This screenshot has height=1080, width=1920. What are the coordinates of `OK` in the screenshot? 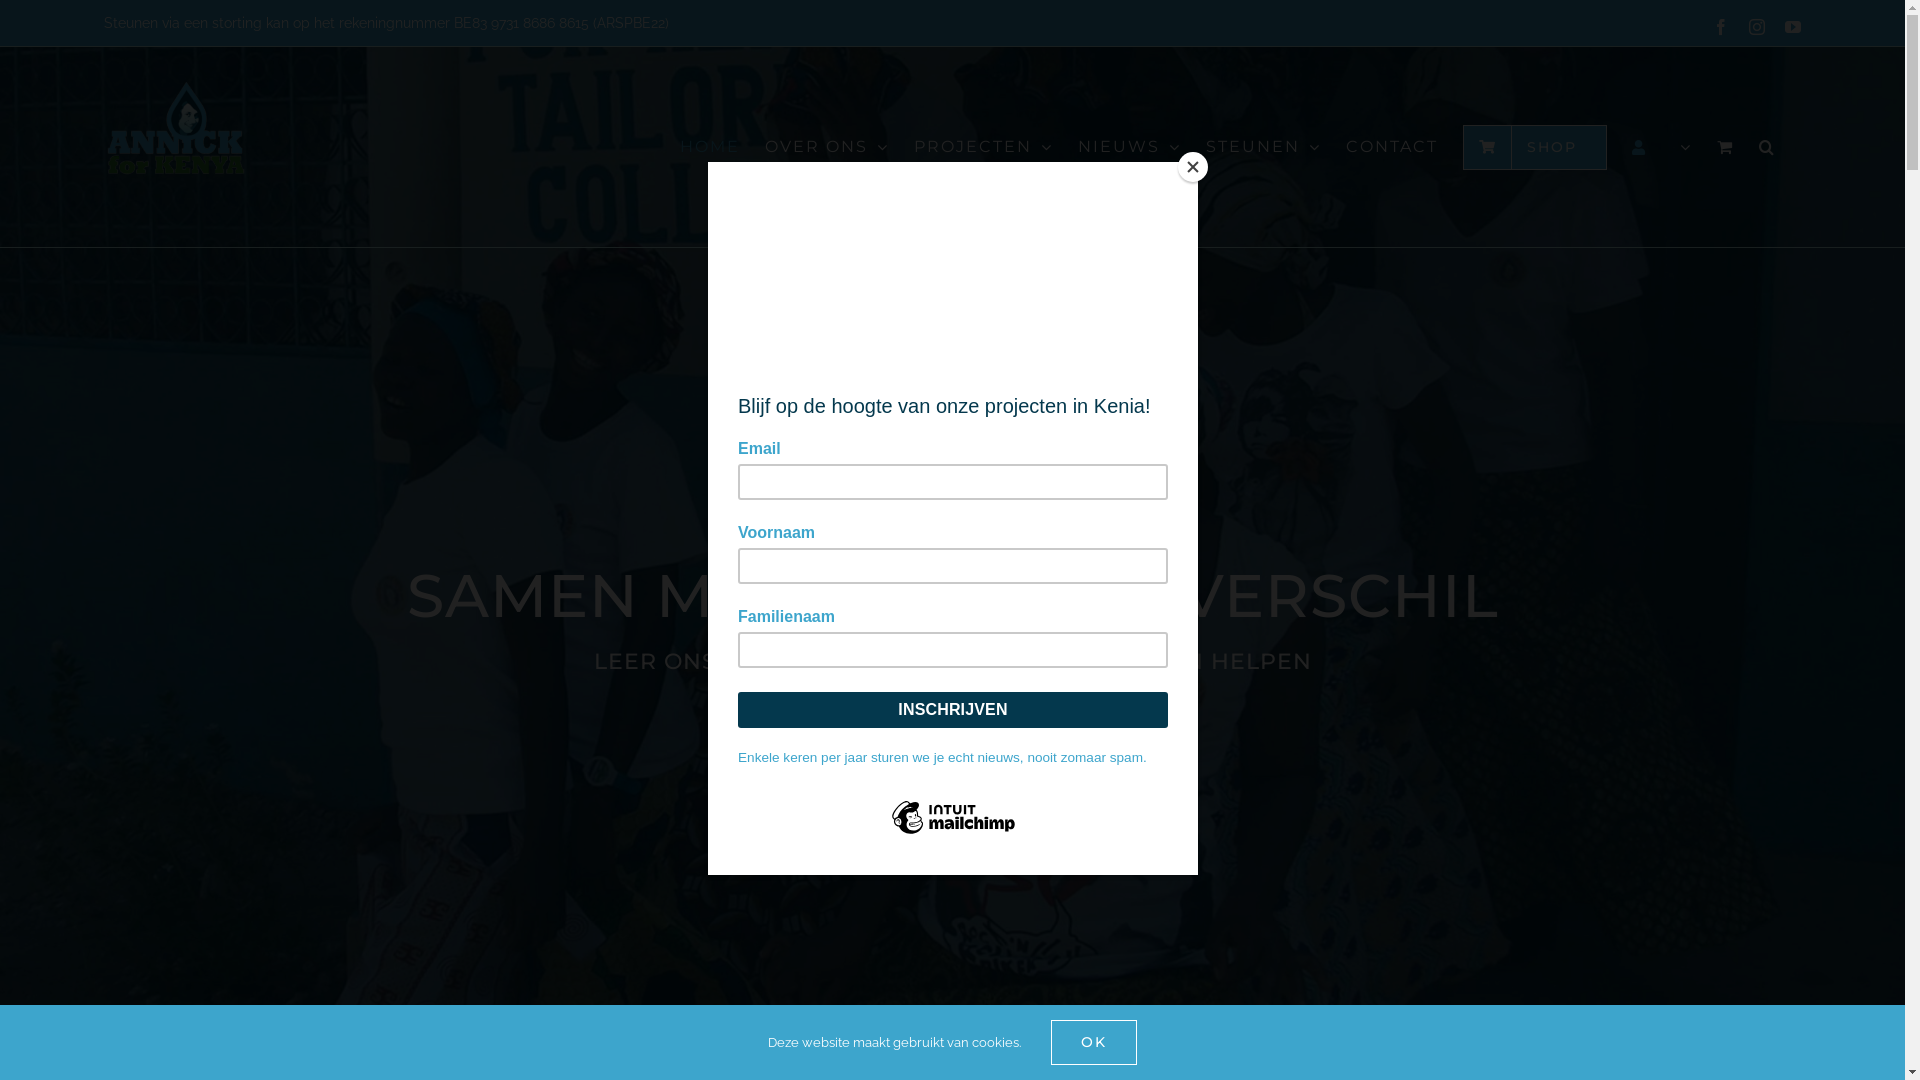 It's located at (1094, 1042).